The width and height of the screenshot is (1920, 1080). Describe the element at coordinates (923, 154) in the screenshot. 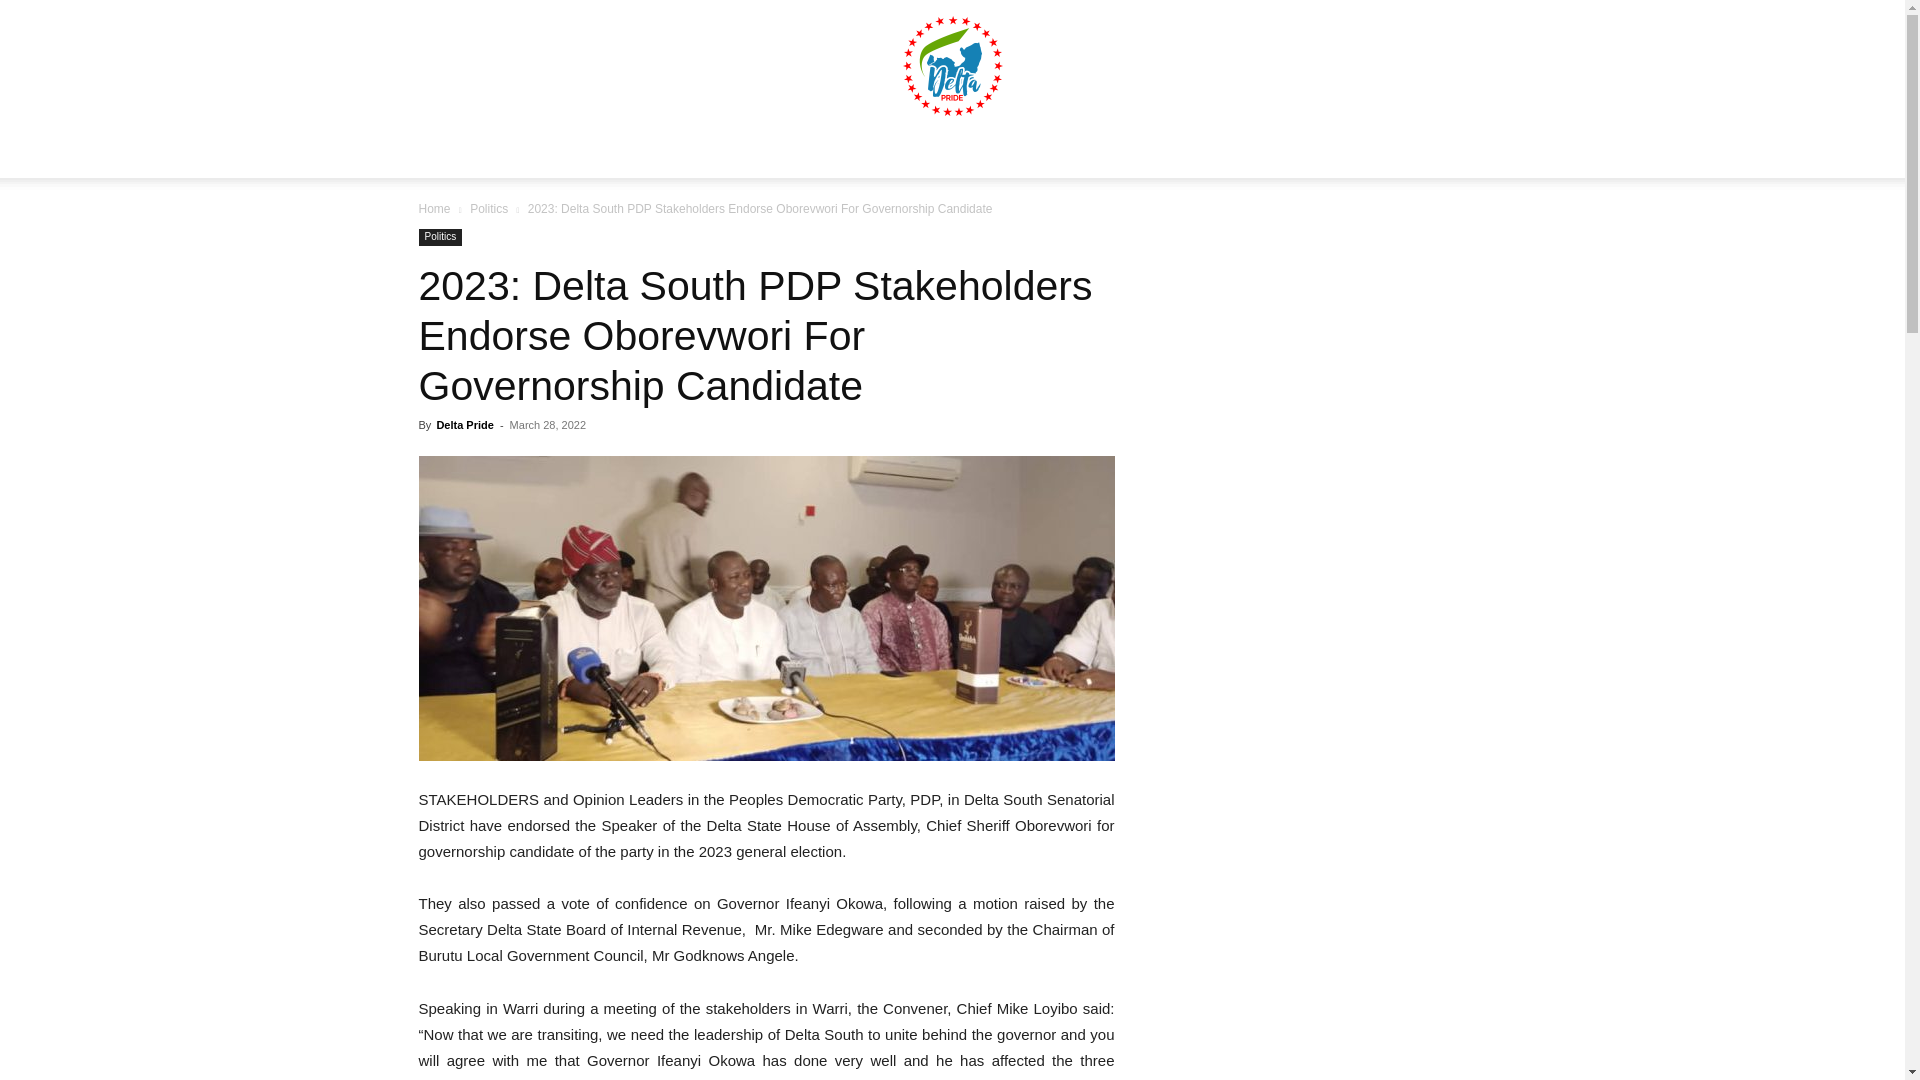

I see `HEALTH` at that location.